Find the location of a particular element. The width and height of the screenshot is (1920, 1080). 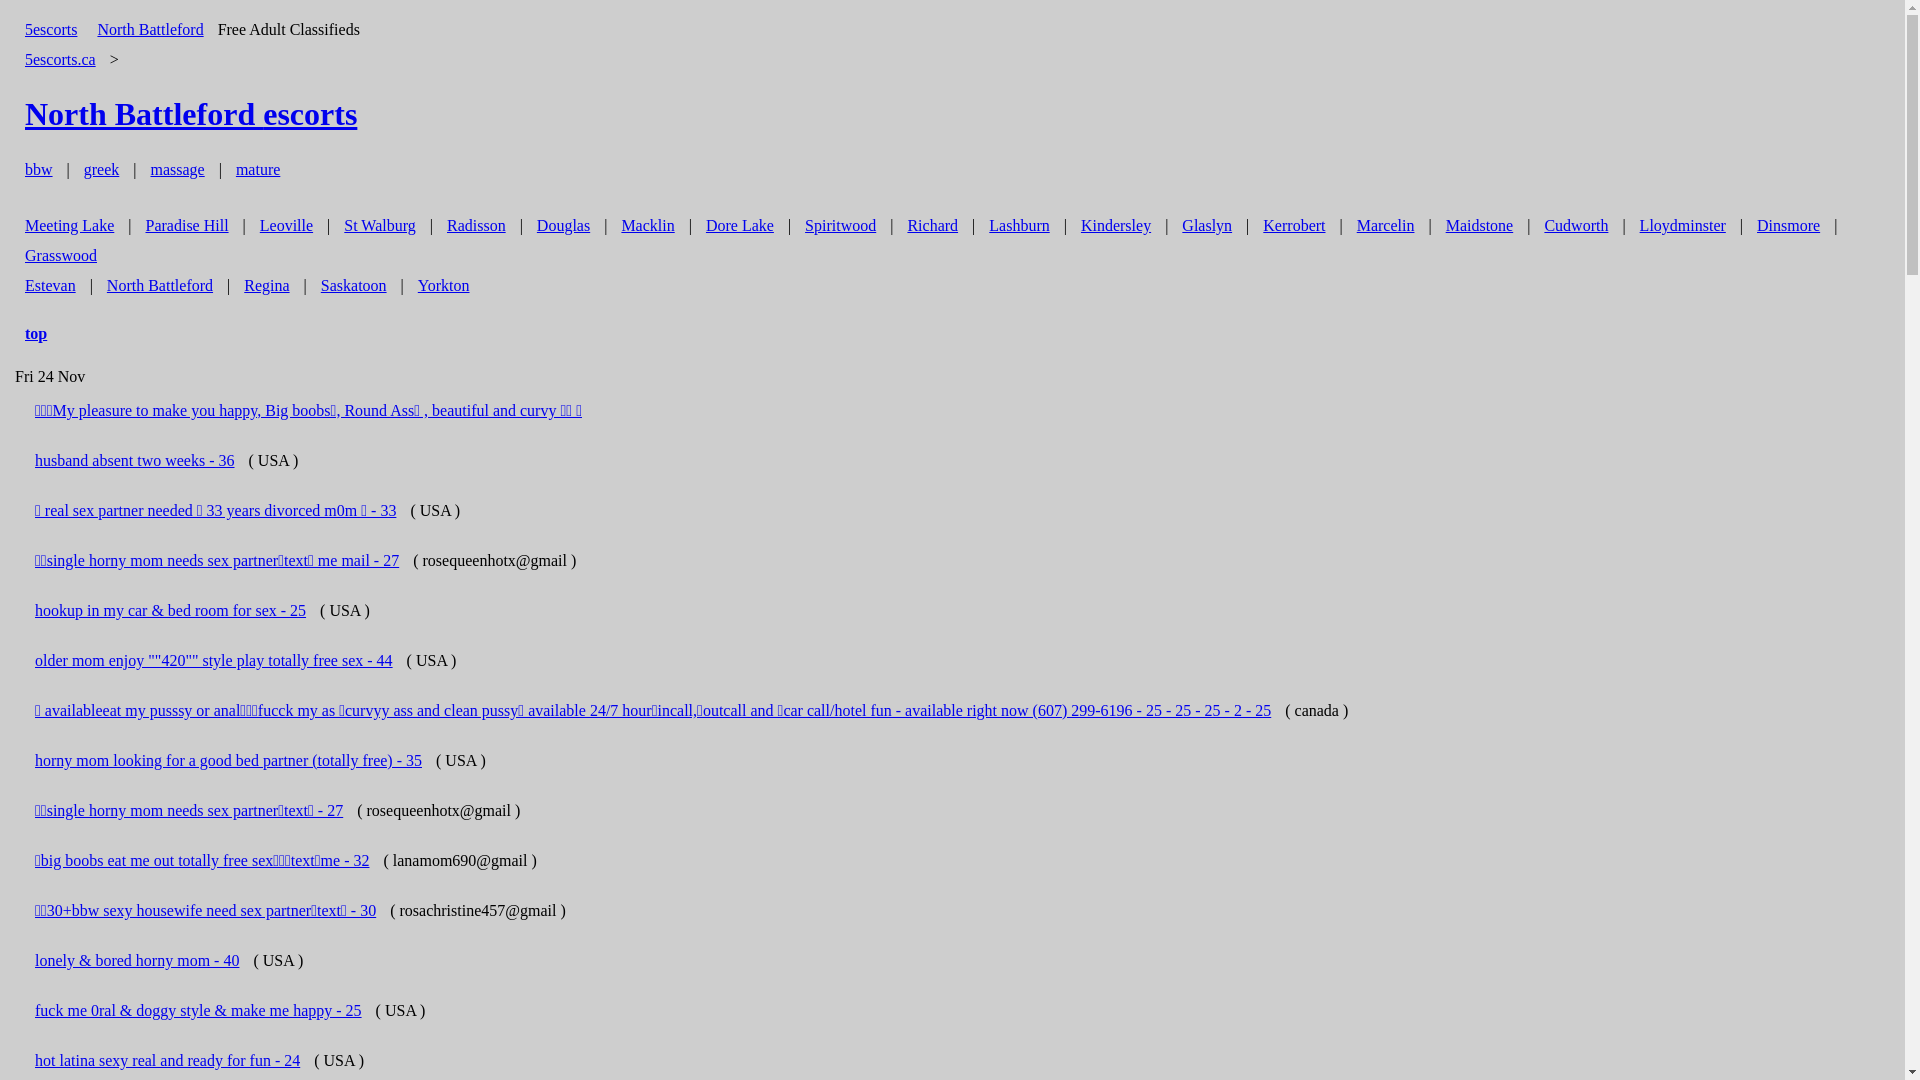

Meeting Lake is located at coordinates (70, 226).